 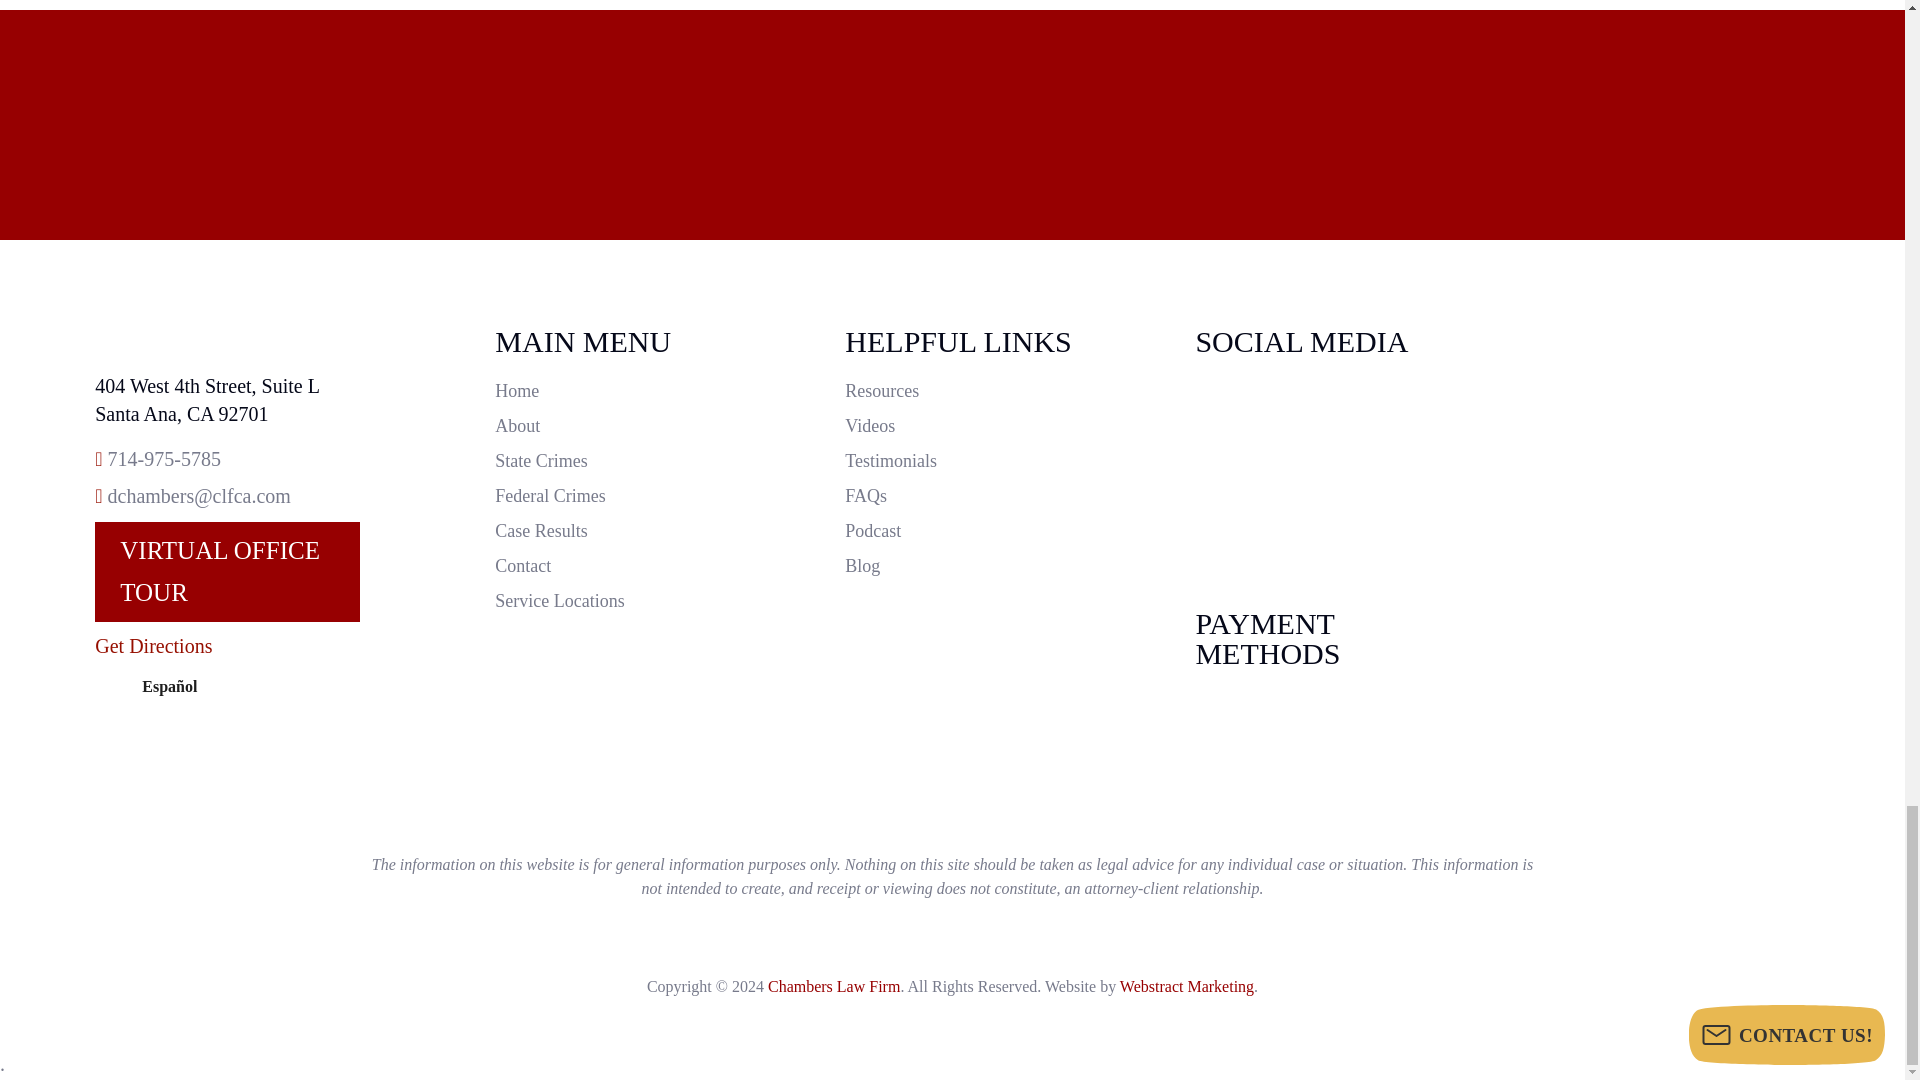 What do you see at coordinates (1331, 400) in the screenshot?
I see `Instagram` at bounding box center [1331, 400].